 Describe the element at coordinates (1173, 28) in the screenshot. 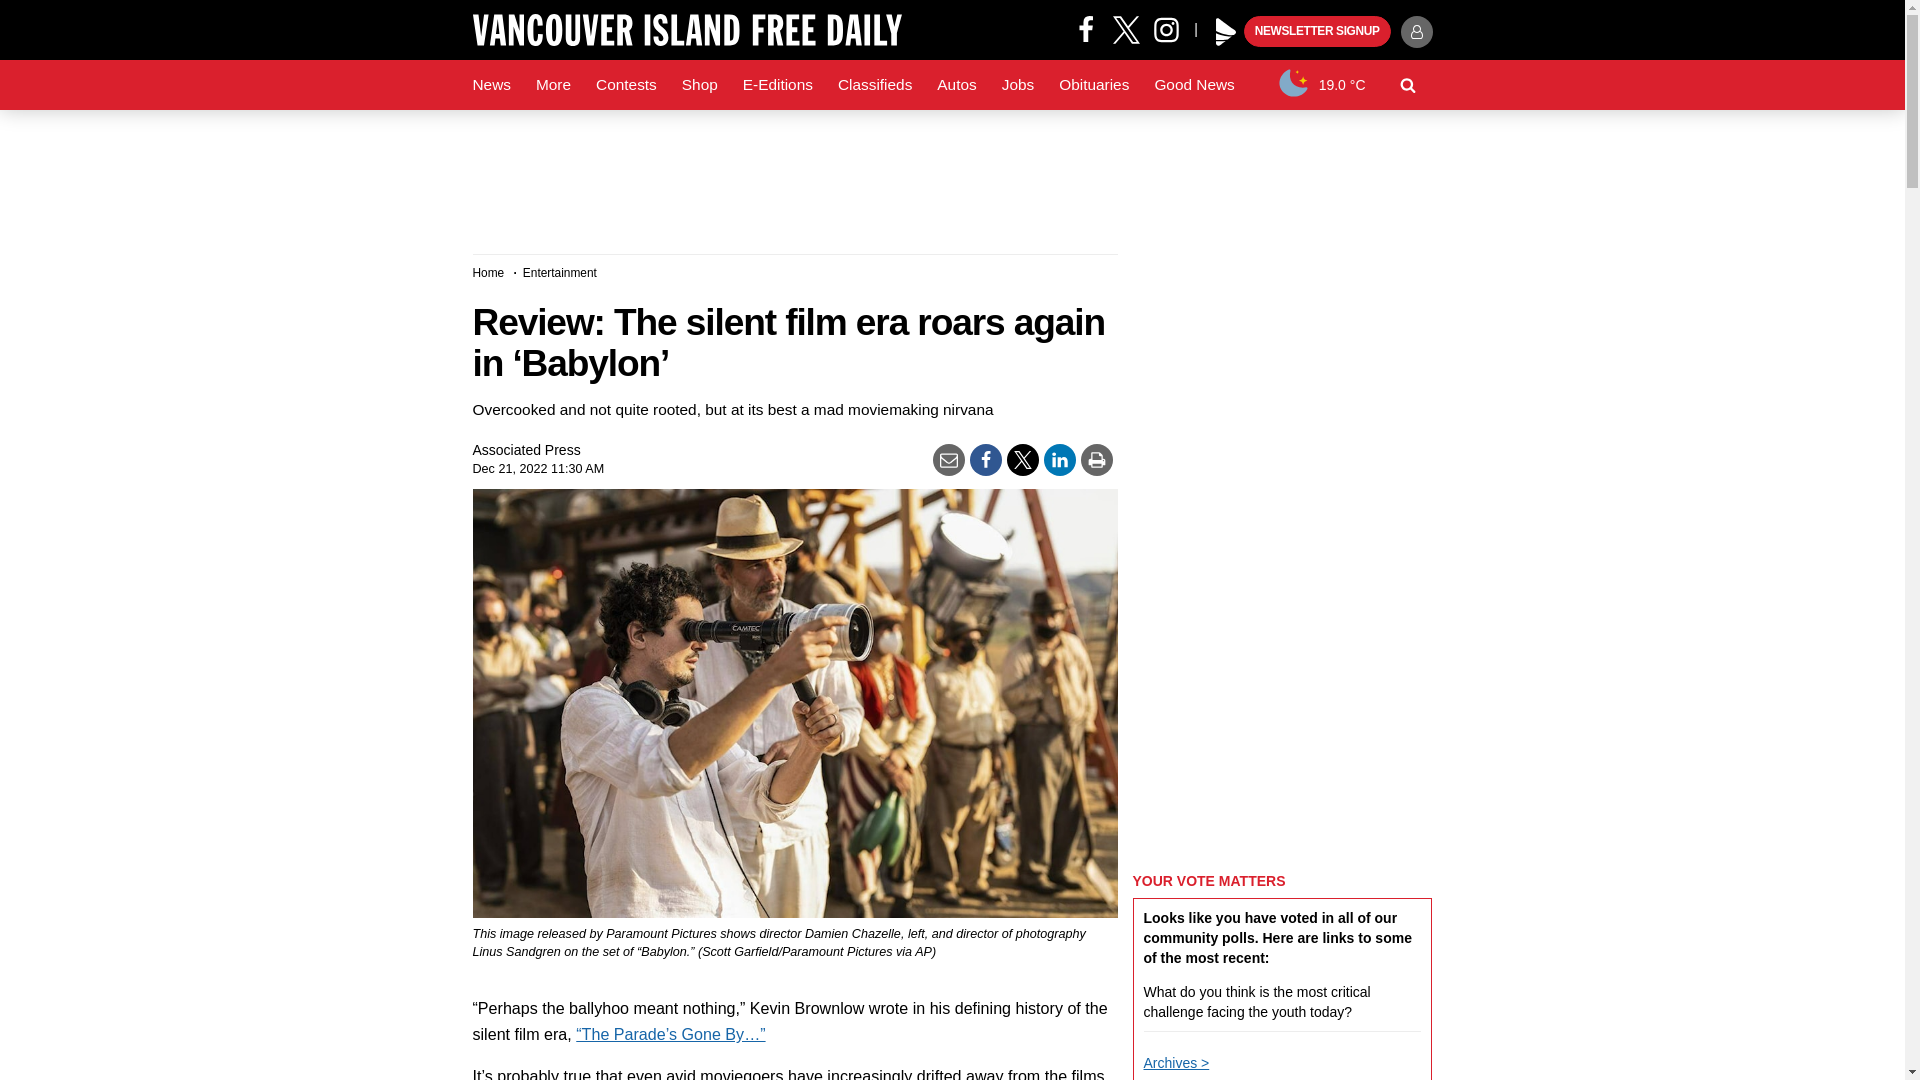

I see `Instagram` at that location.